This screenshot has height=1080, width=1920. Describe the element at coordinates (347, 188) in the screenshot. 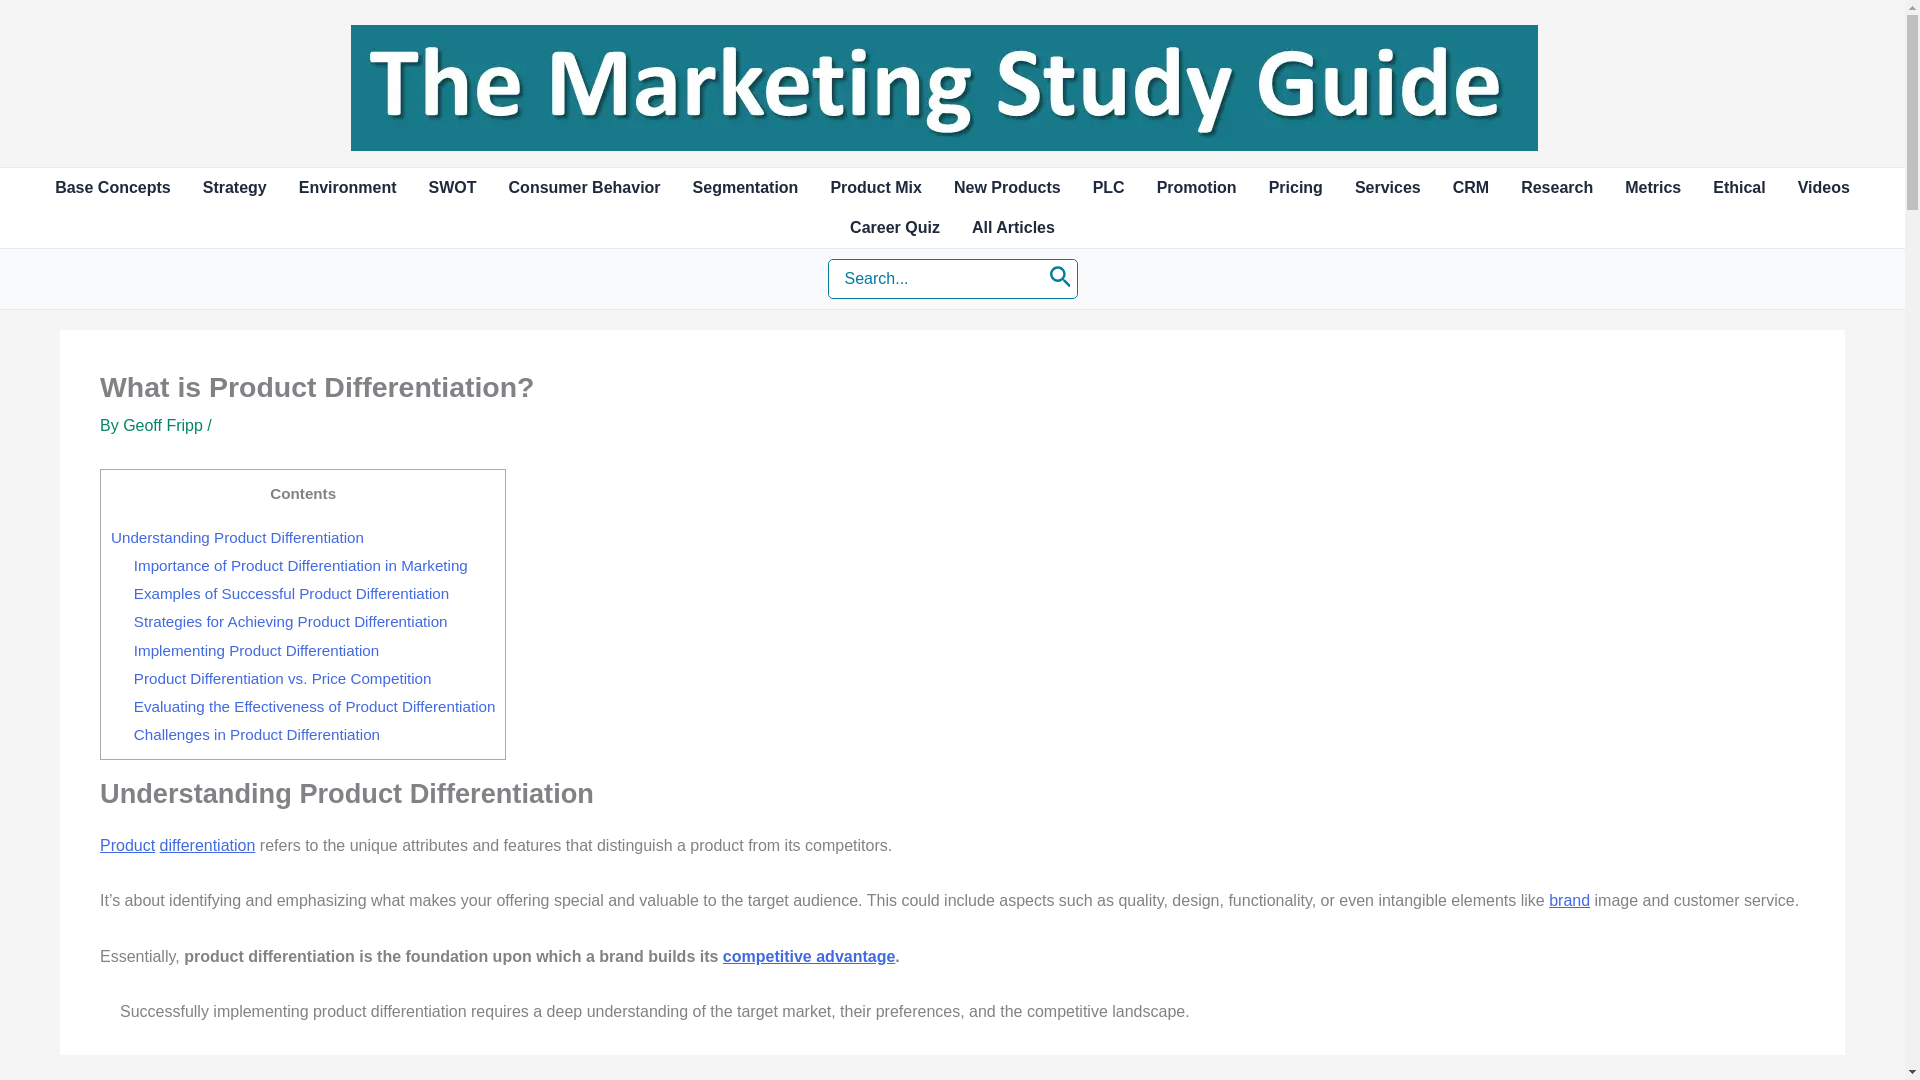

I see `Environment` at that location.